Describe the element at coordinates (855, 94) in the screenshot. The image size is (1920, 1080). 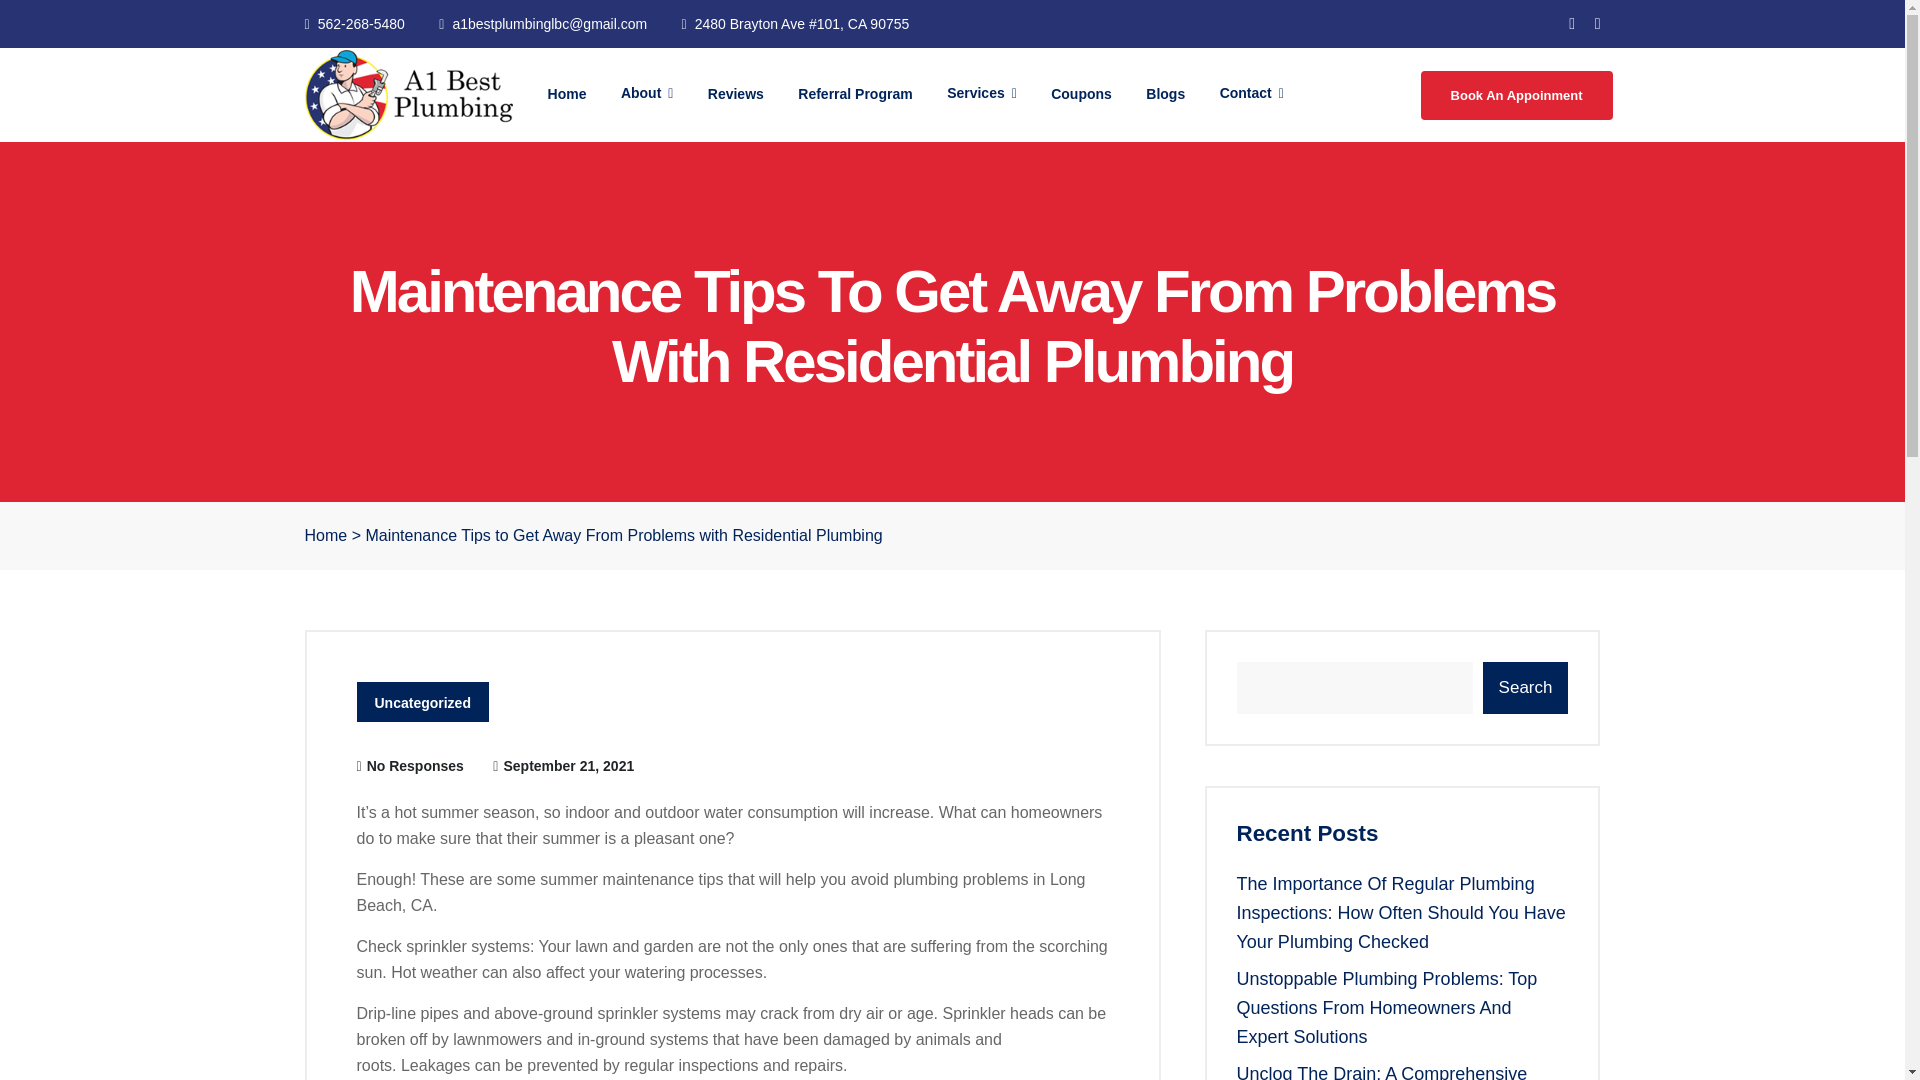
I see `Referral Program` at that location.